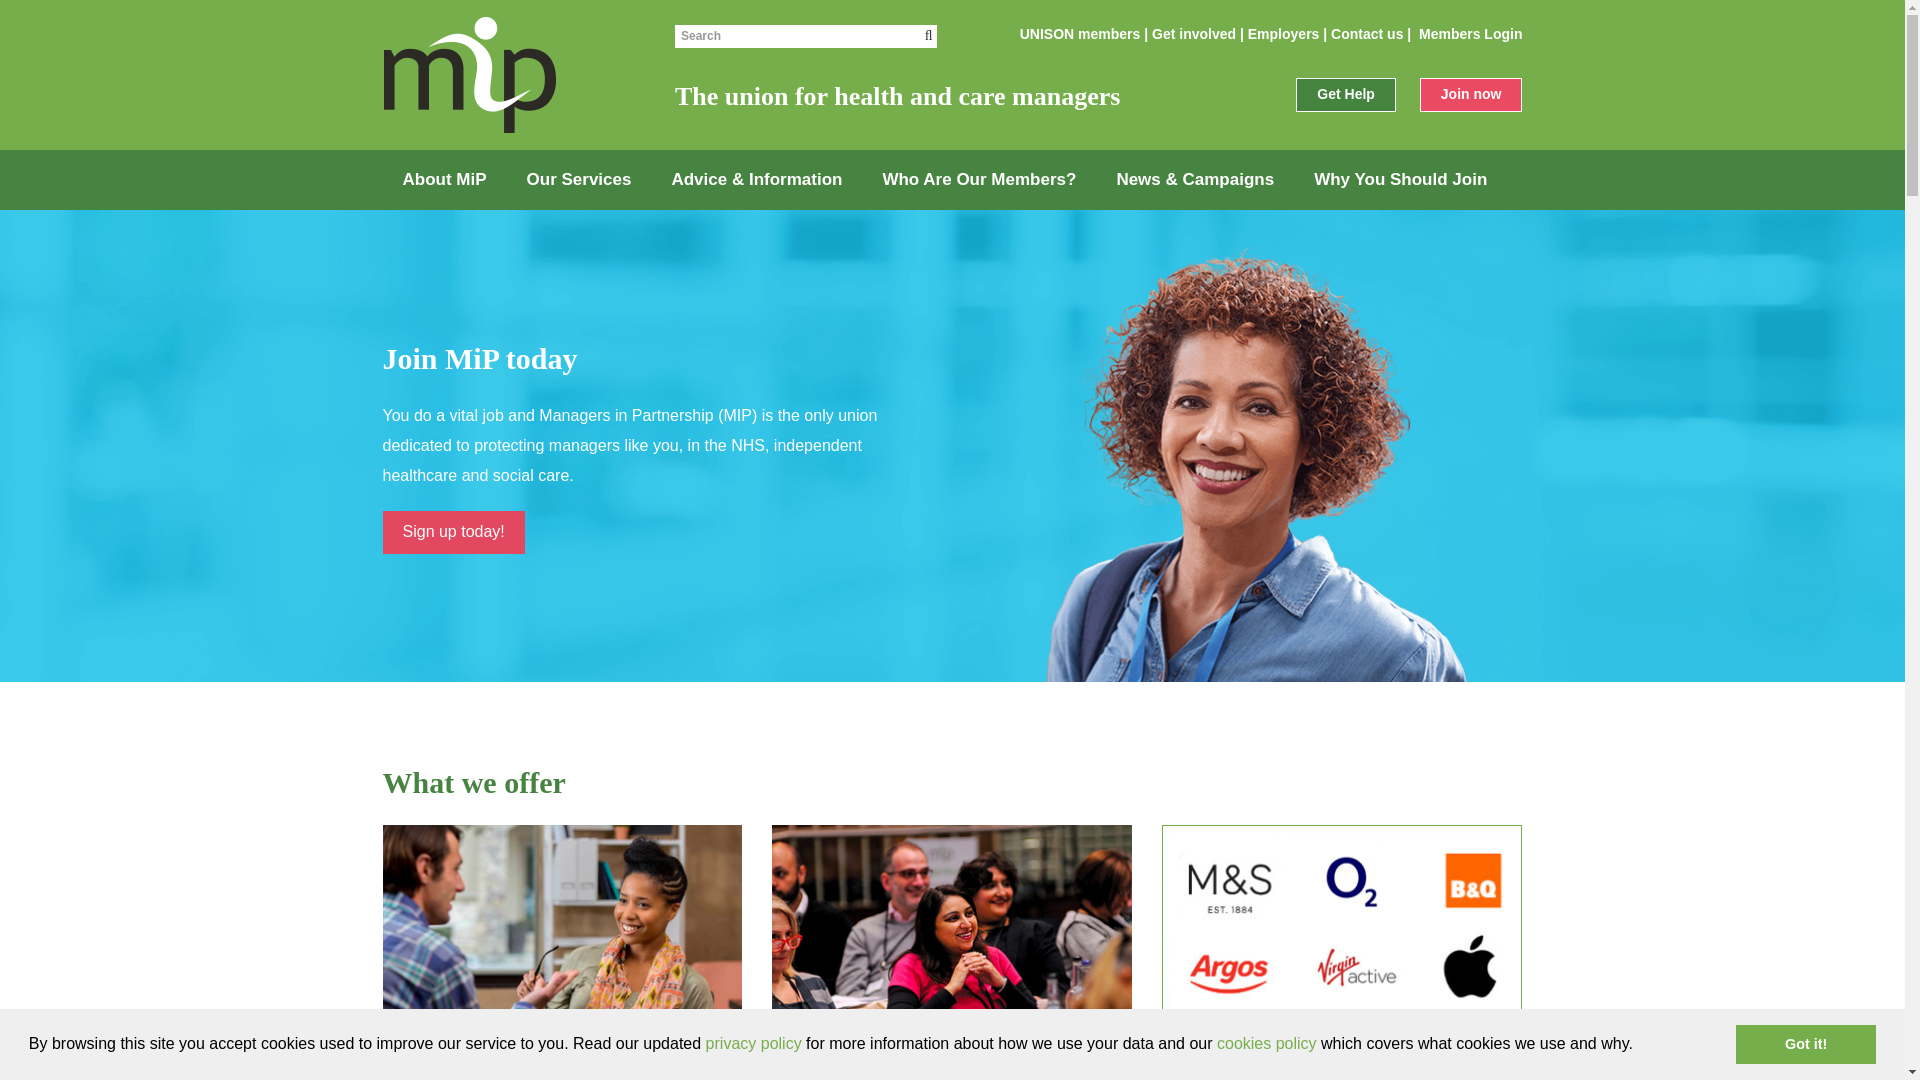 Image resolution: width=1920 pixels, height=1080 pixels. Describe the element at coordinates (579, 180) in the screenshot. I see `Our Services` at that location.